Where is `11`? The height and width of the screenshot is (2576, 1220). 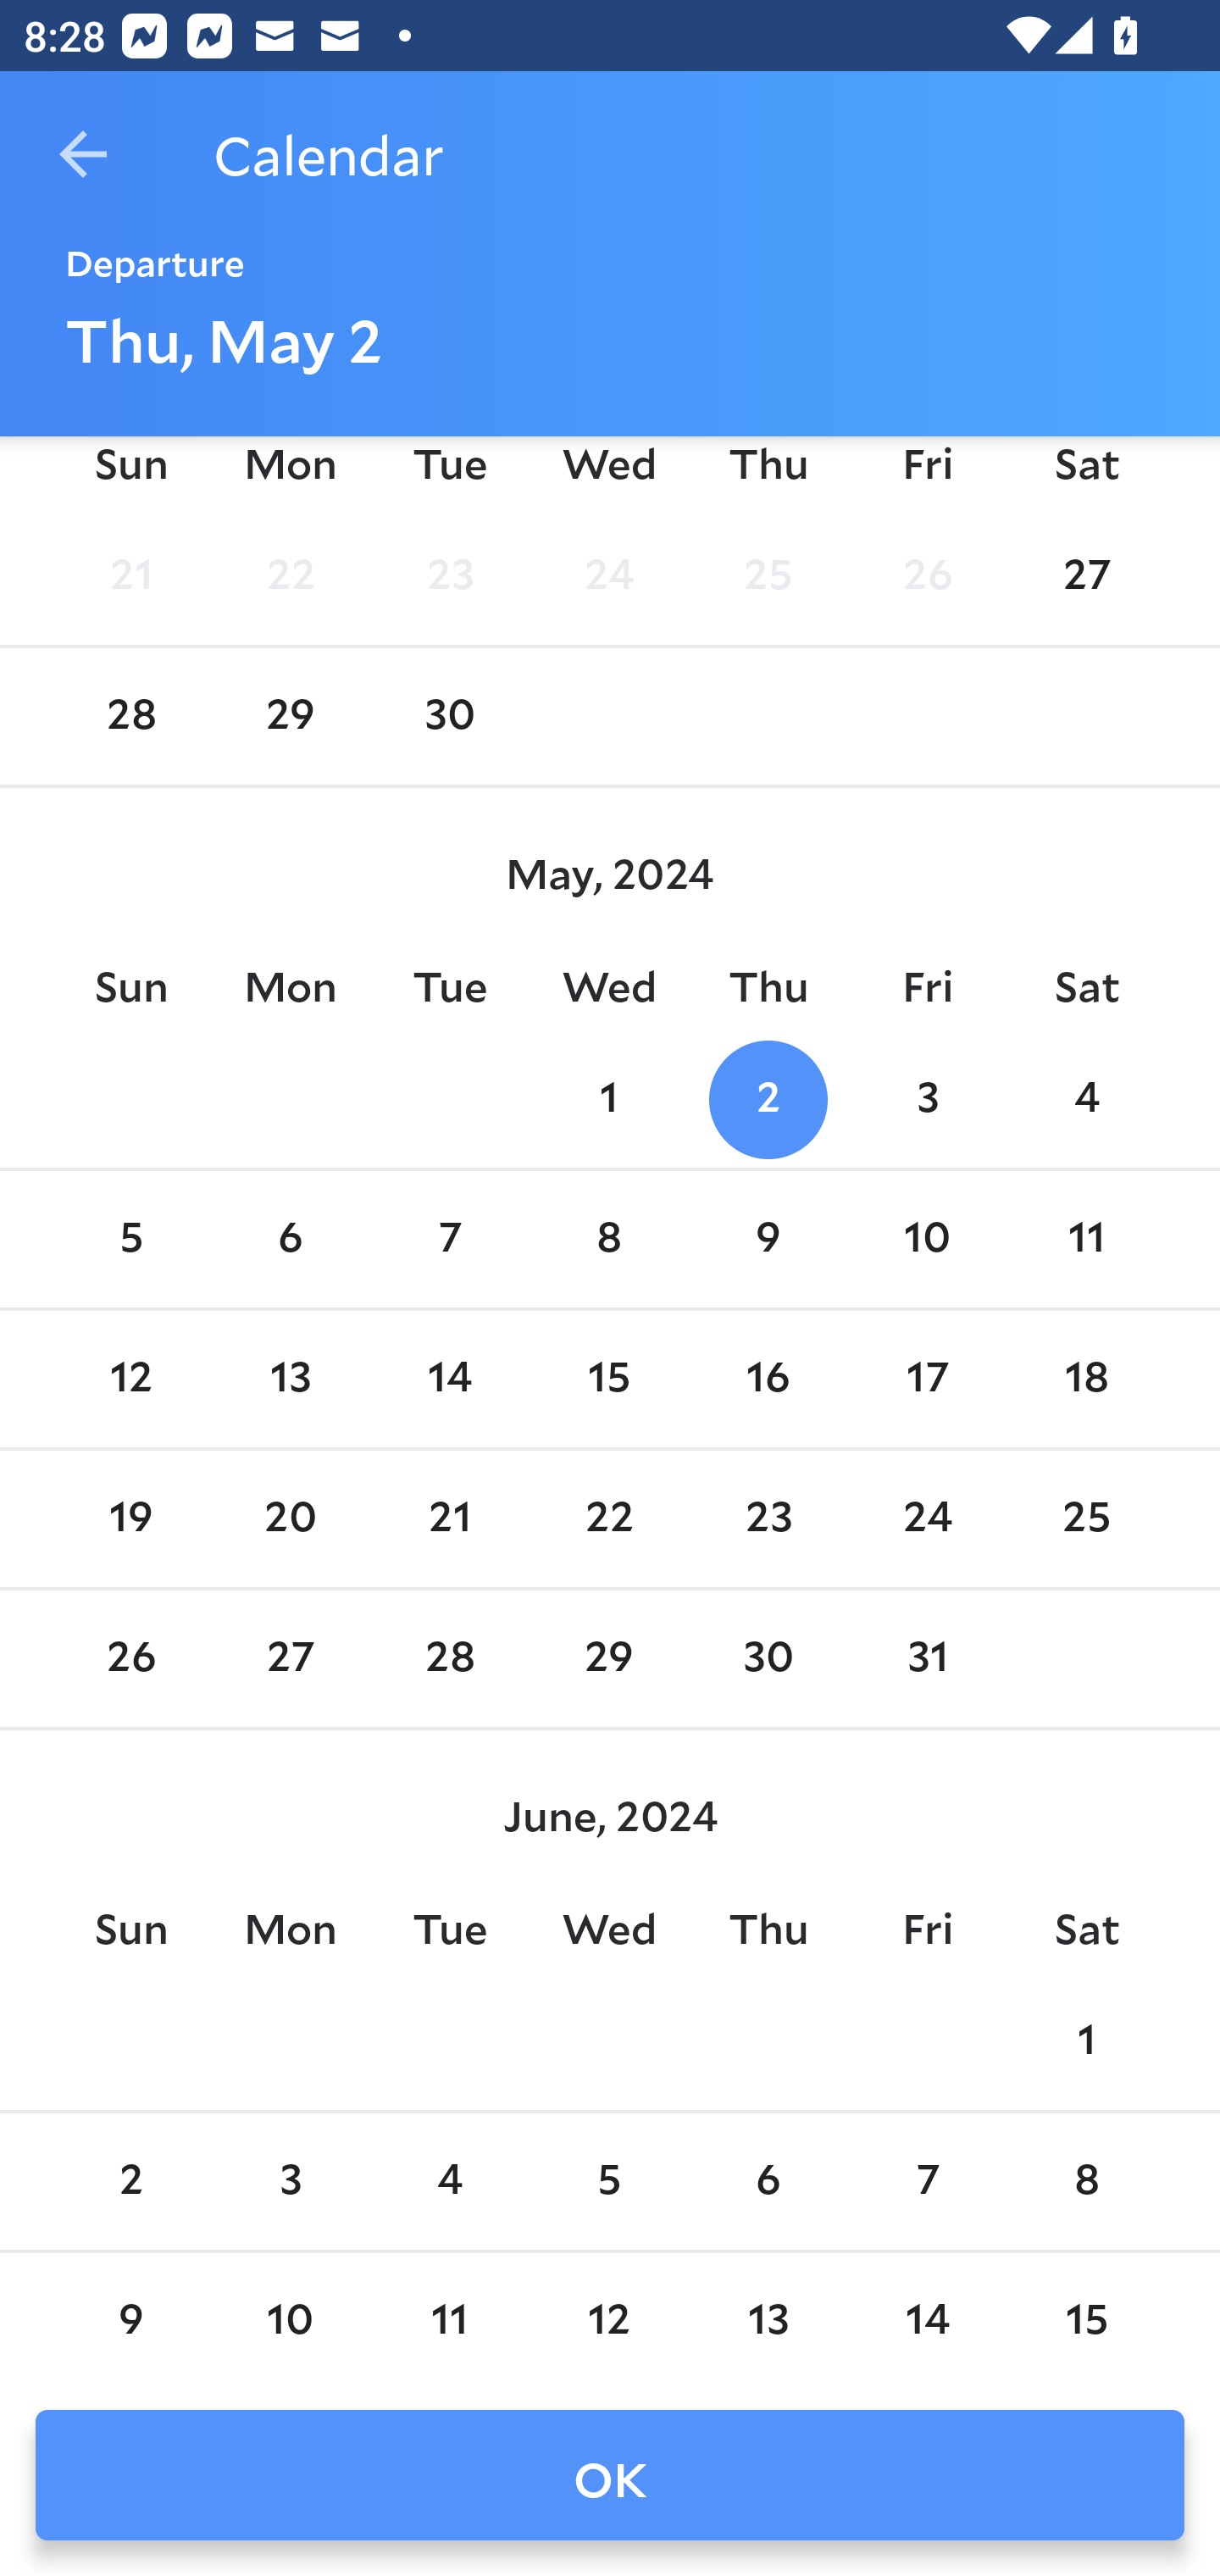 11 is located at coordinates (449, 2318).